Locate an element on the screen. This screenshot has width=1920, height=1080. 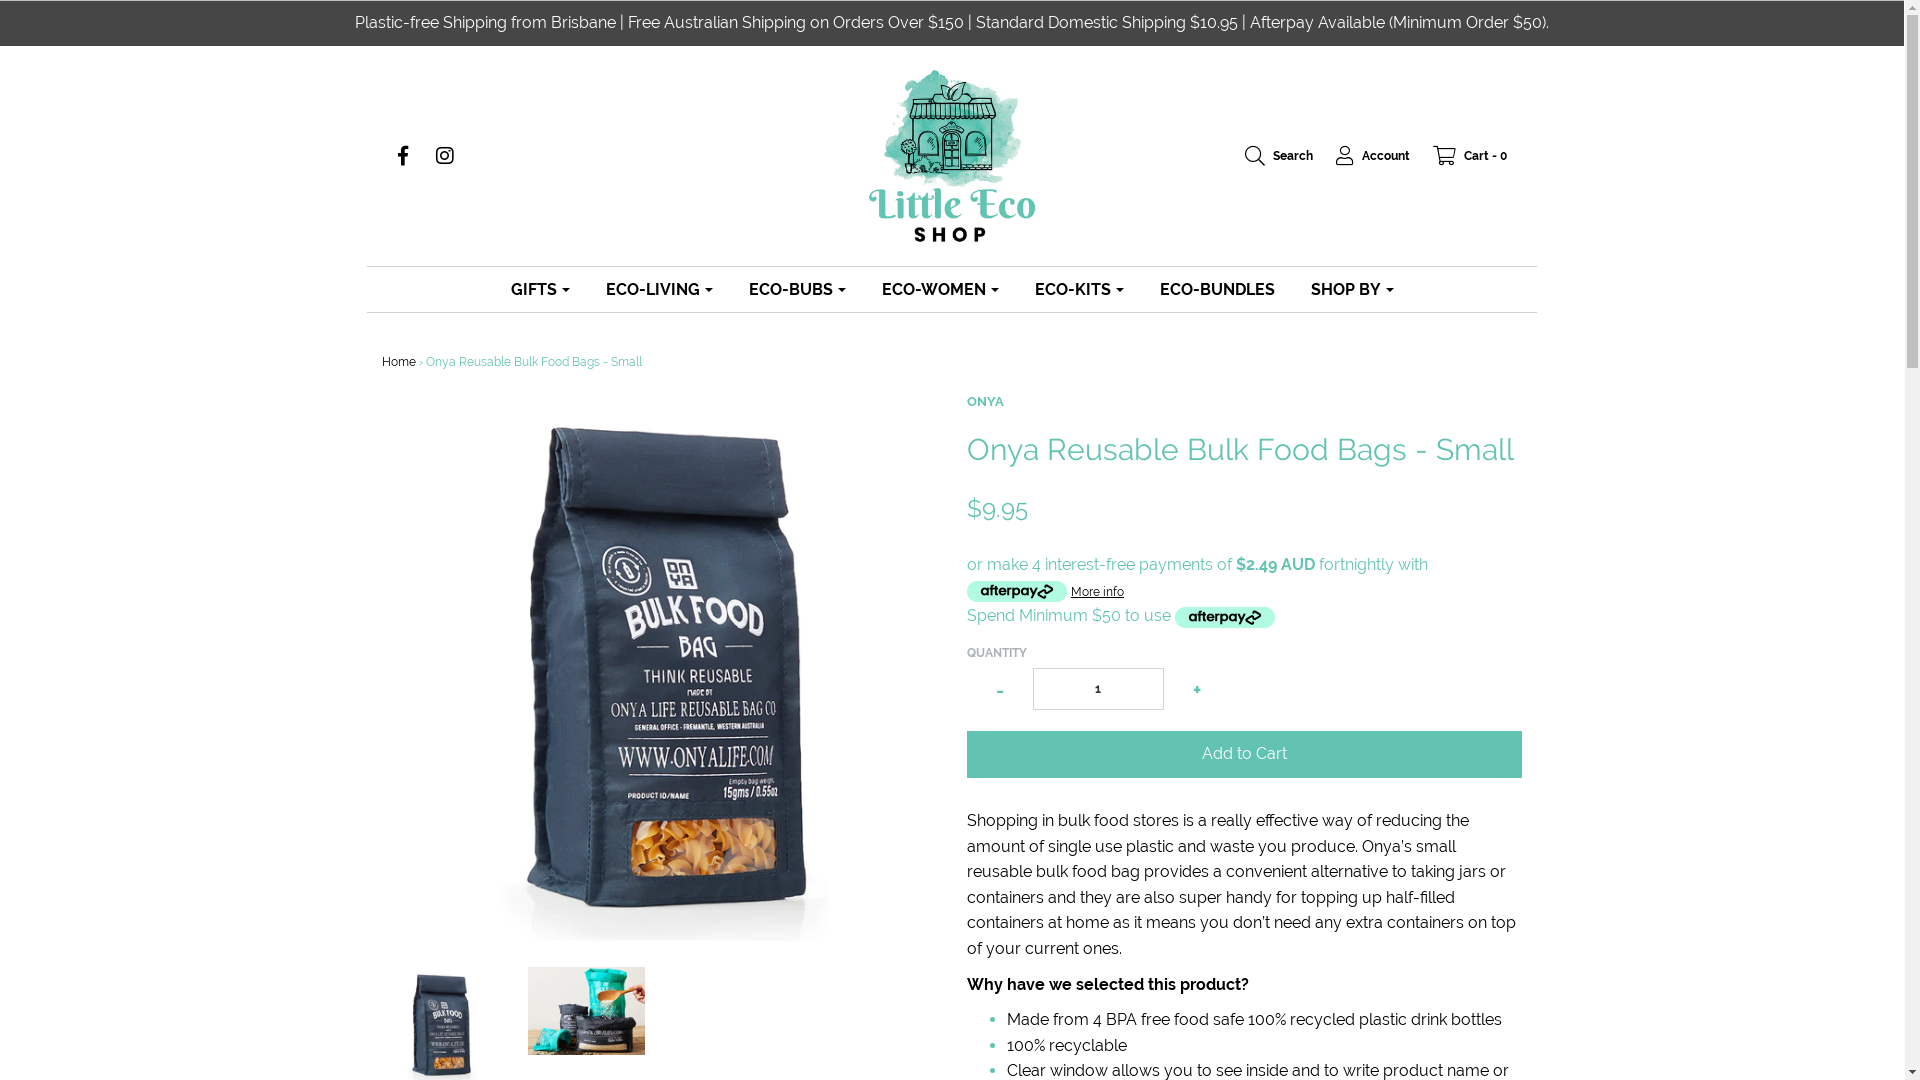
SHOP BY is located at coordinates (1352, 290).